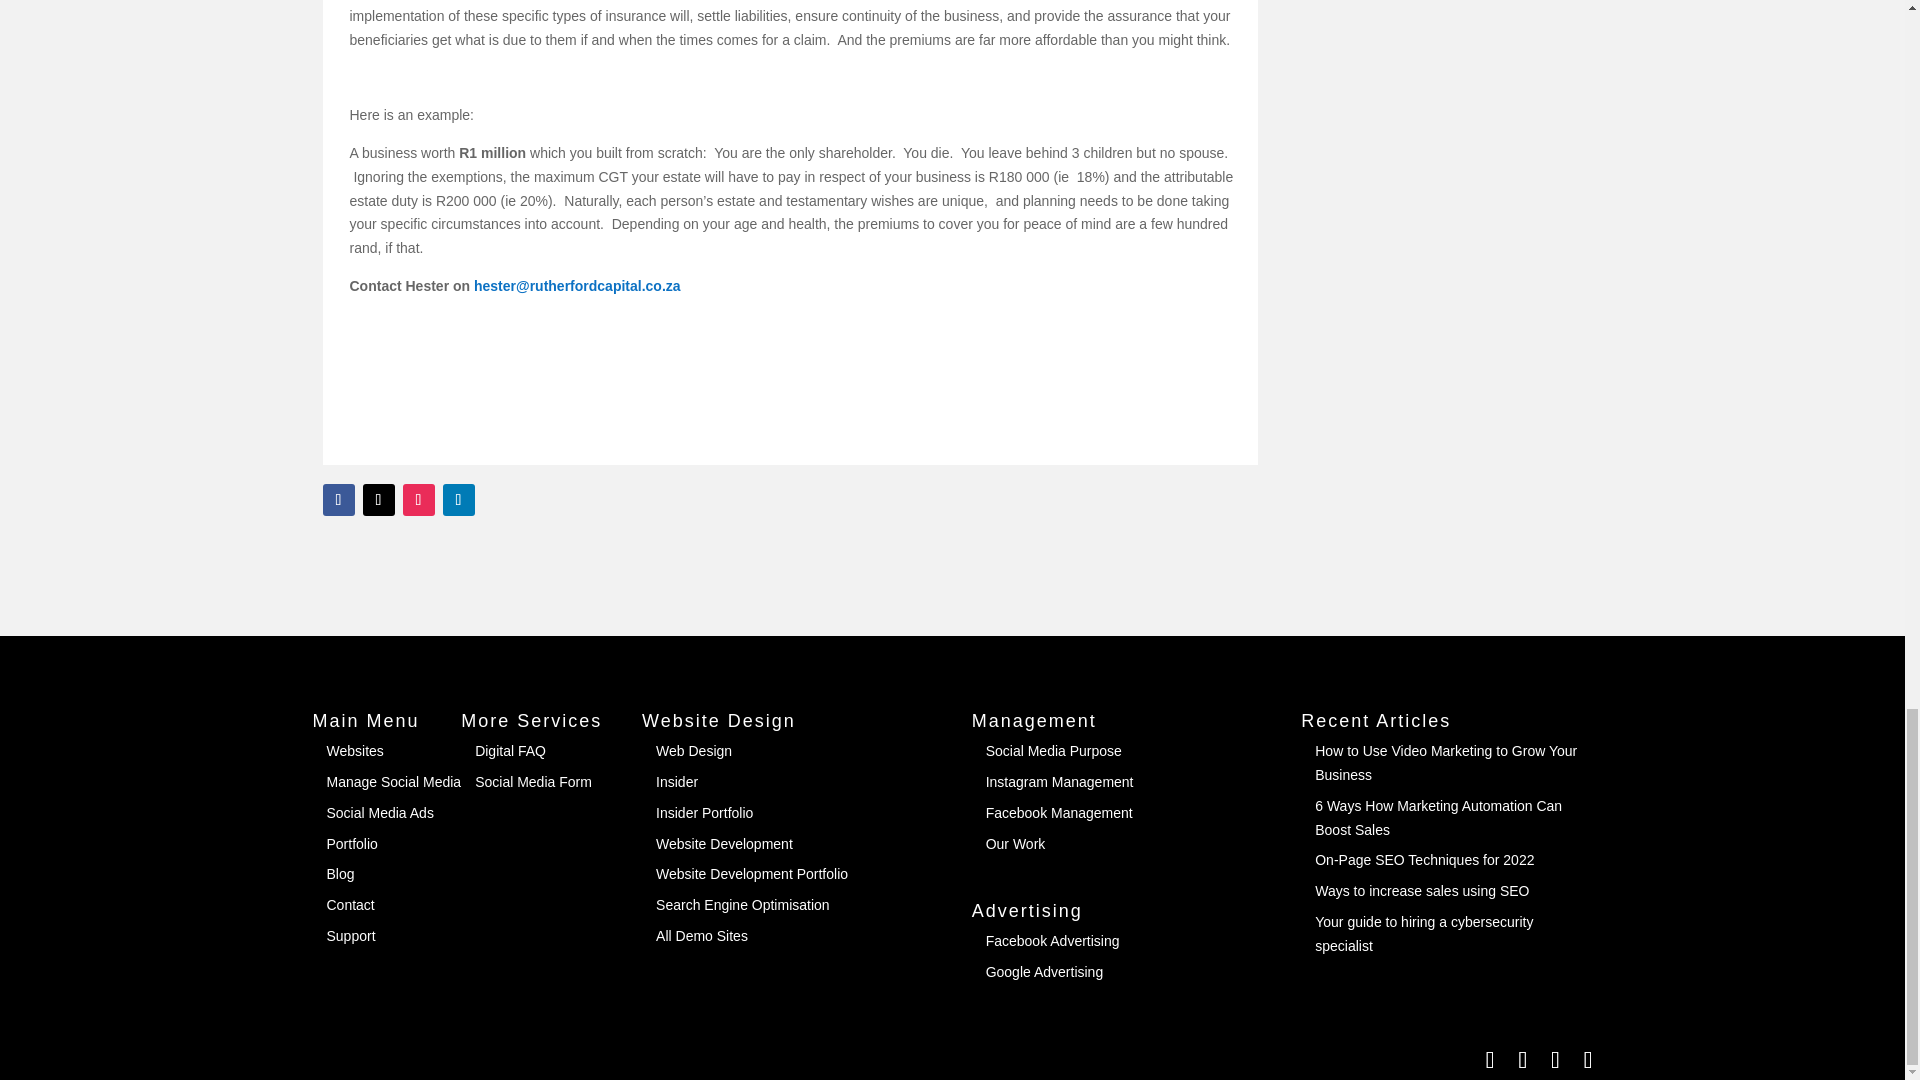 This screenshot has height=1080, width=1920. Describe the element at coordinates (380, 812) in the screenshot. I see `Social Media Ads` at that location.